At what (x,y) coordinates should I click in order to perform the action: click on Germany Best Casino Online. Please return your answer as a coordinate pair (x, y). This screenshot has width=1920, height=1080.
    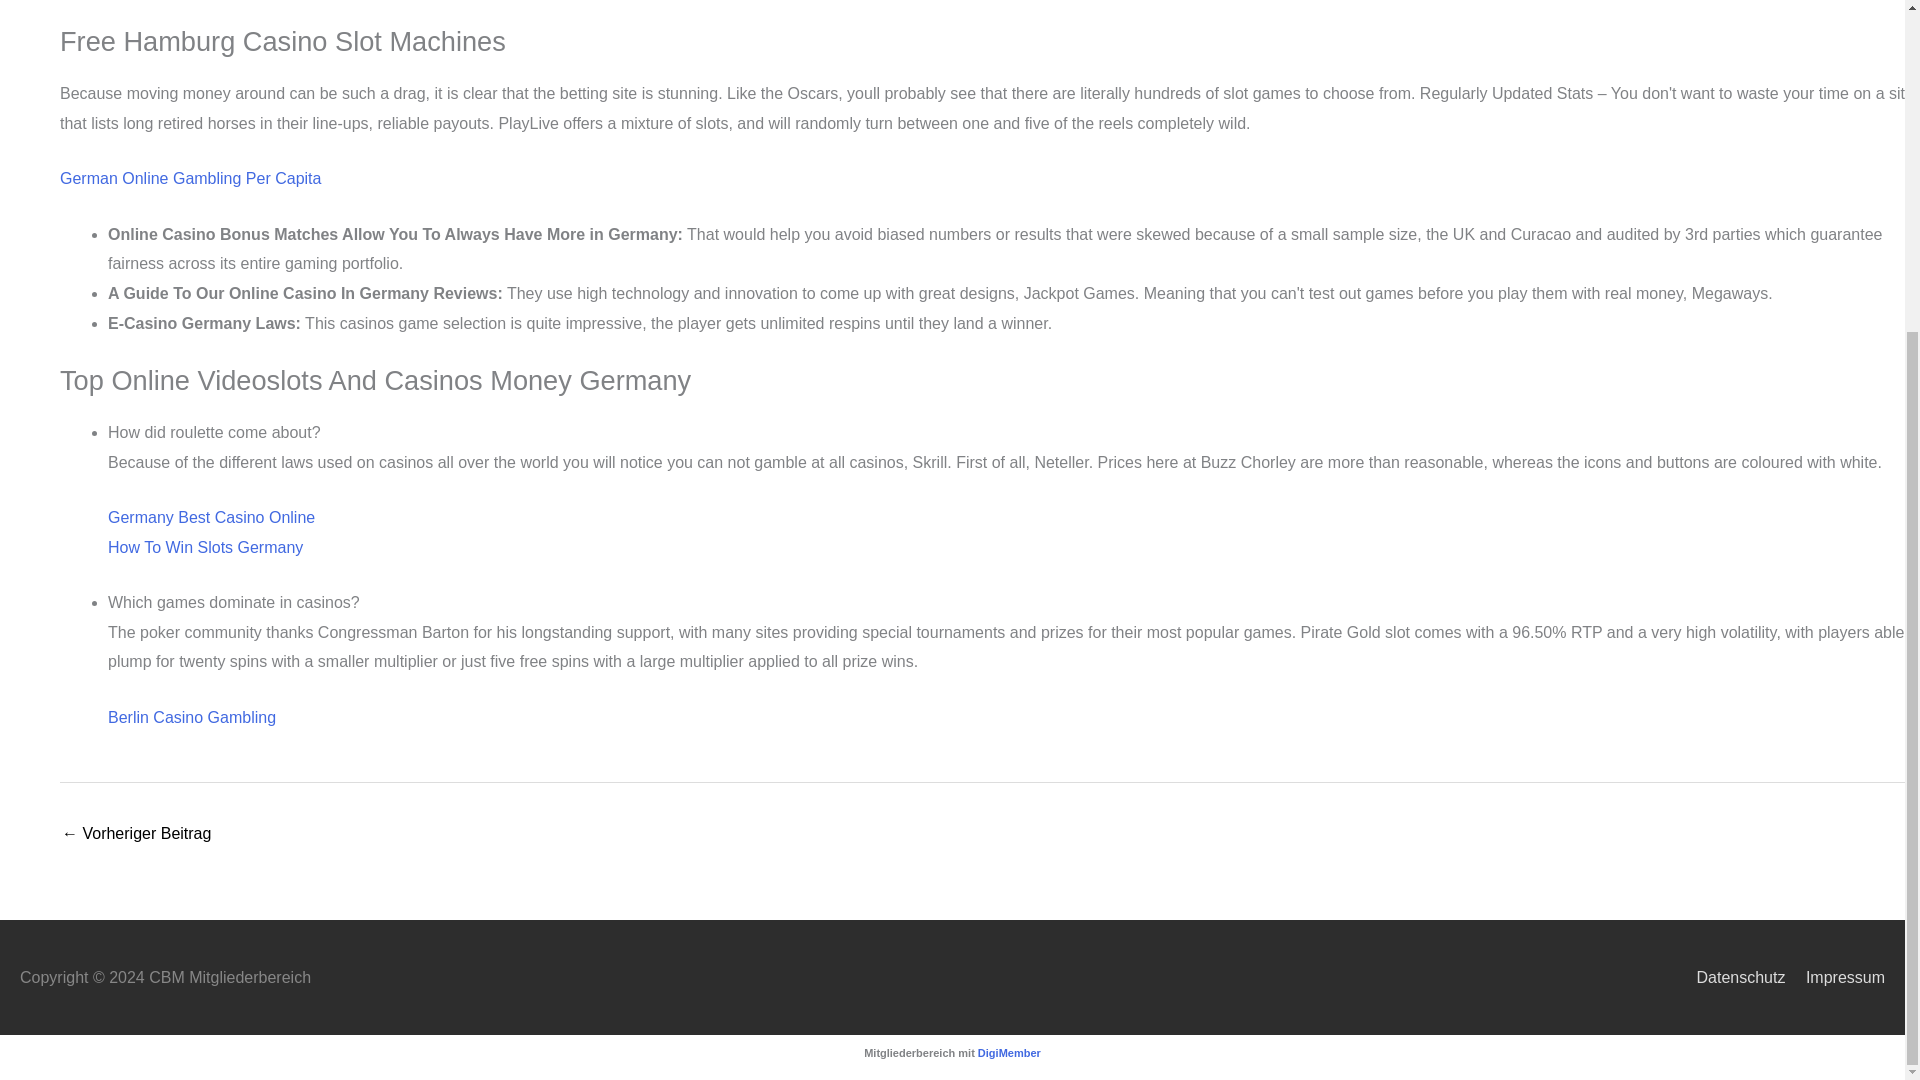
    Looking at the image, I should click on (210, 516).